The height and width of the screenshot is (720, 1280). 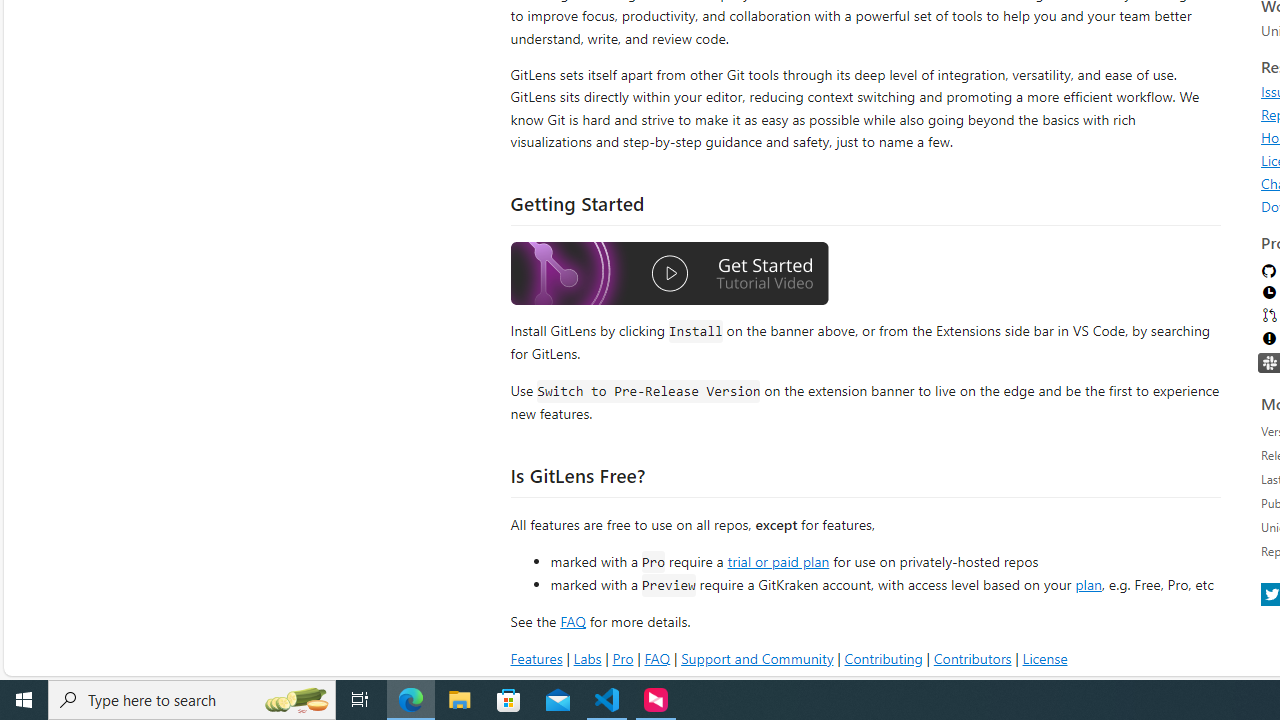 I want to click on Watch the GitLens Getting Started video, so click(x=669, y=276).